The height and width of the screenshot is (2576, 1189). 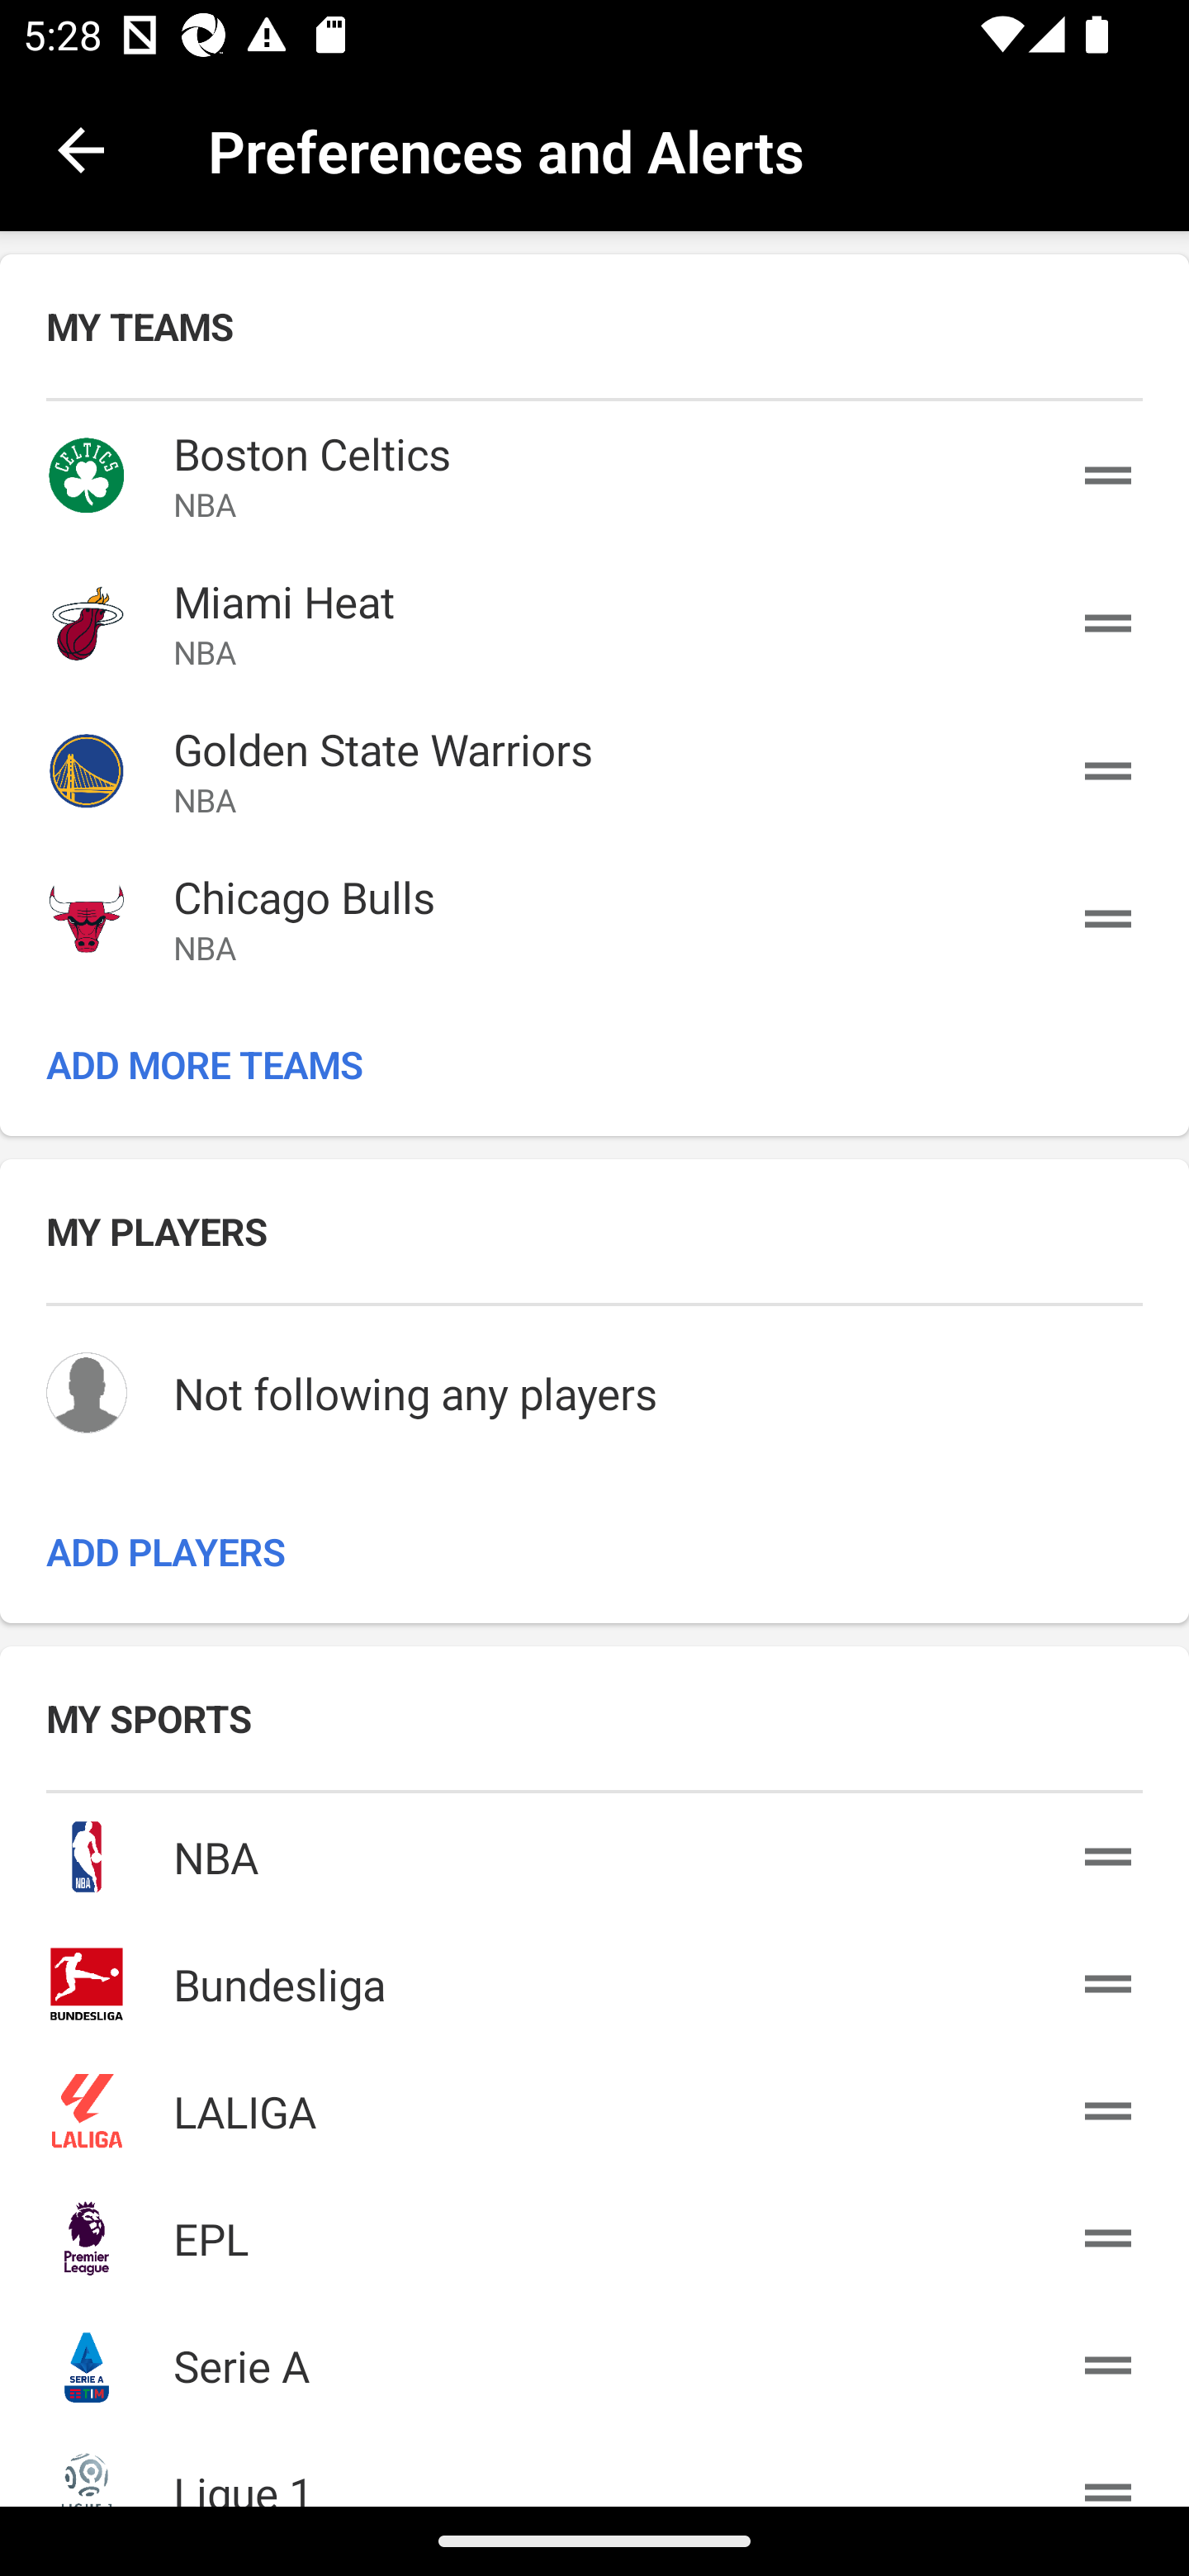 What do you see at coordinates (594, 2359) in the screenshot?
I see `Serie A Serie A Serie A` at bounding box center [594, 2359].